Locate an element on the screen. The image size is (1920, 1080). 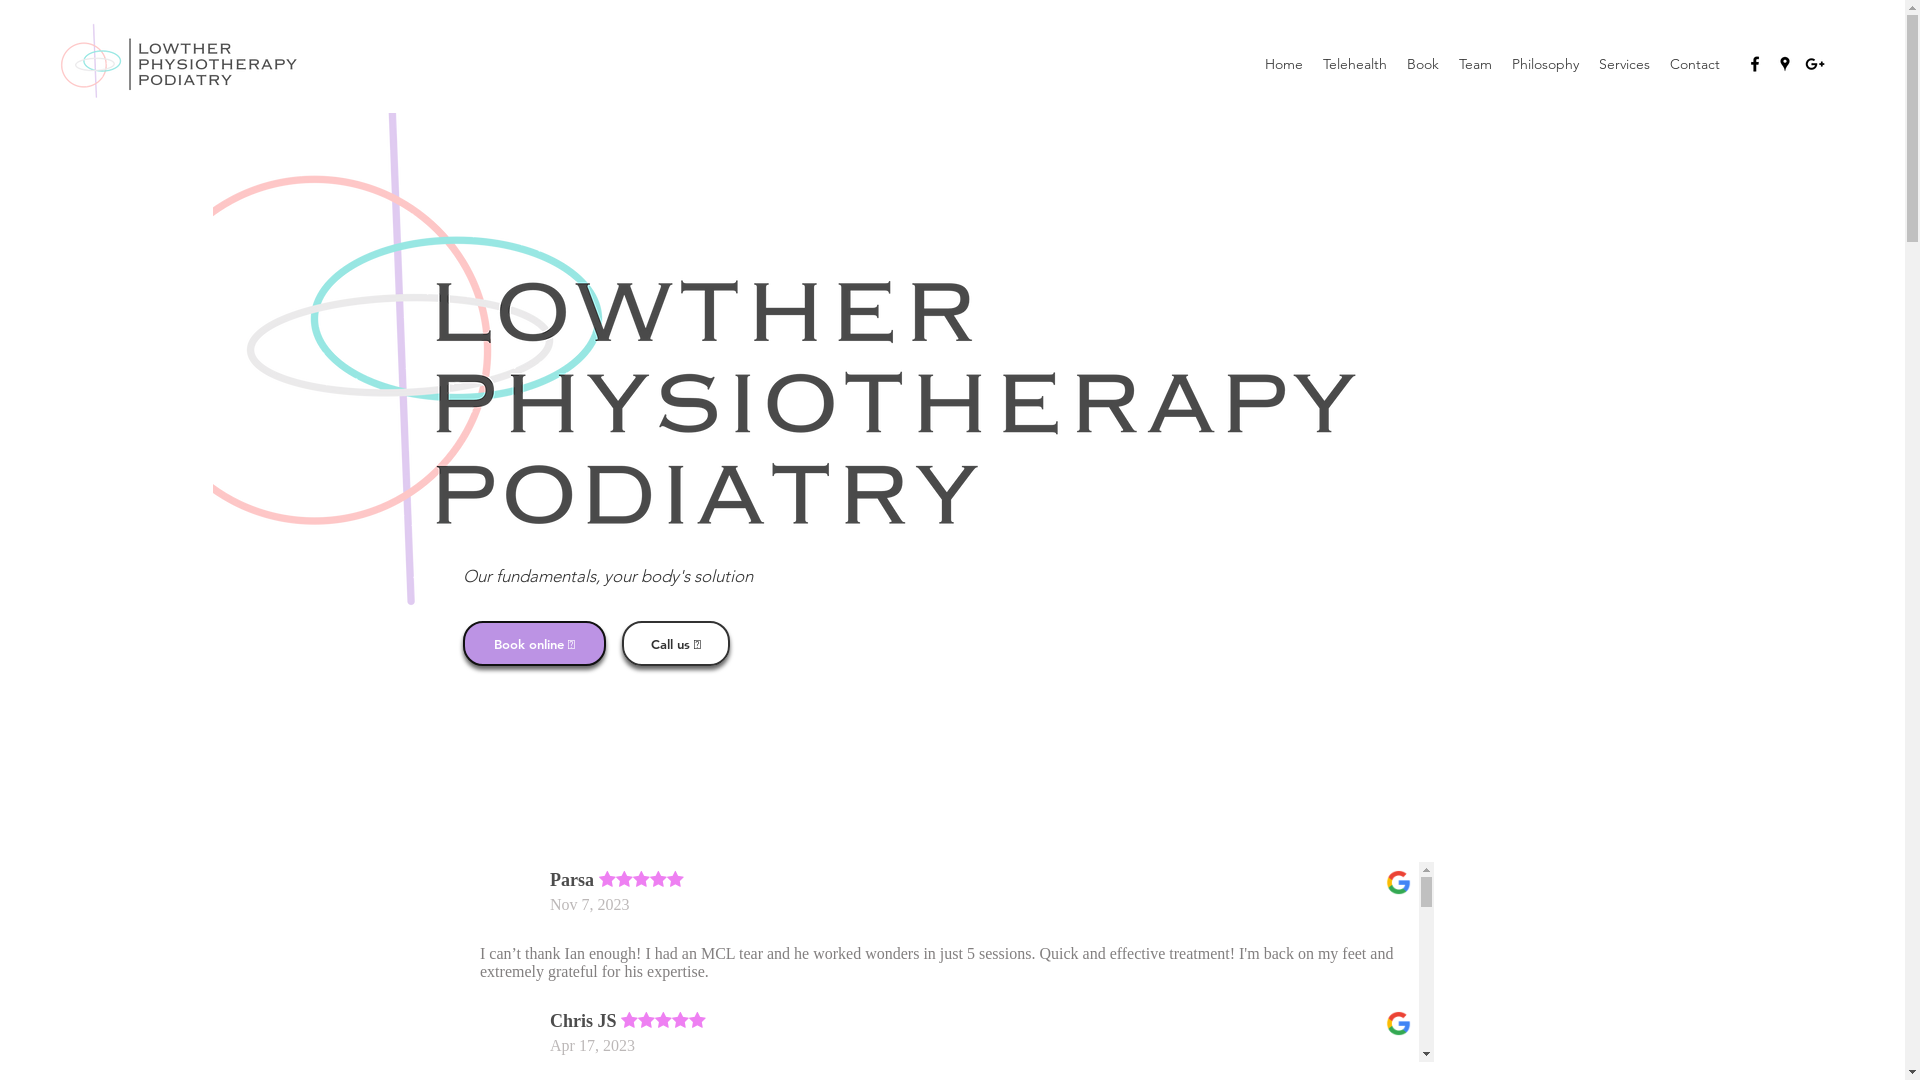
Embedded Content is located at coordinates (953, 962).